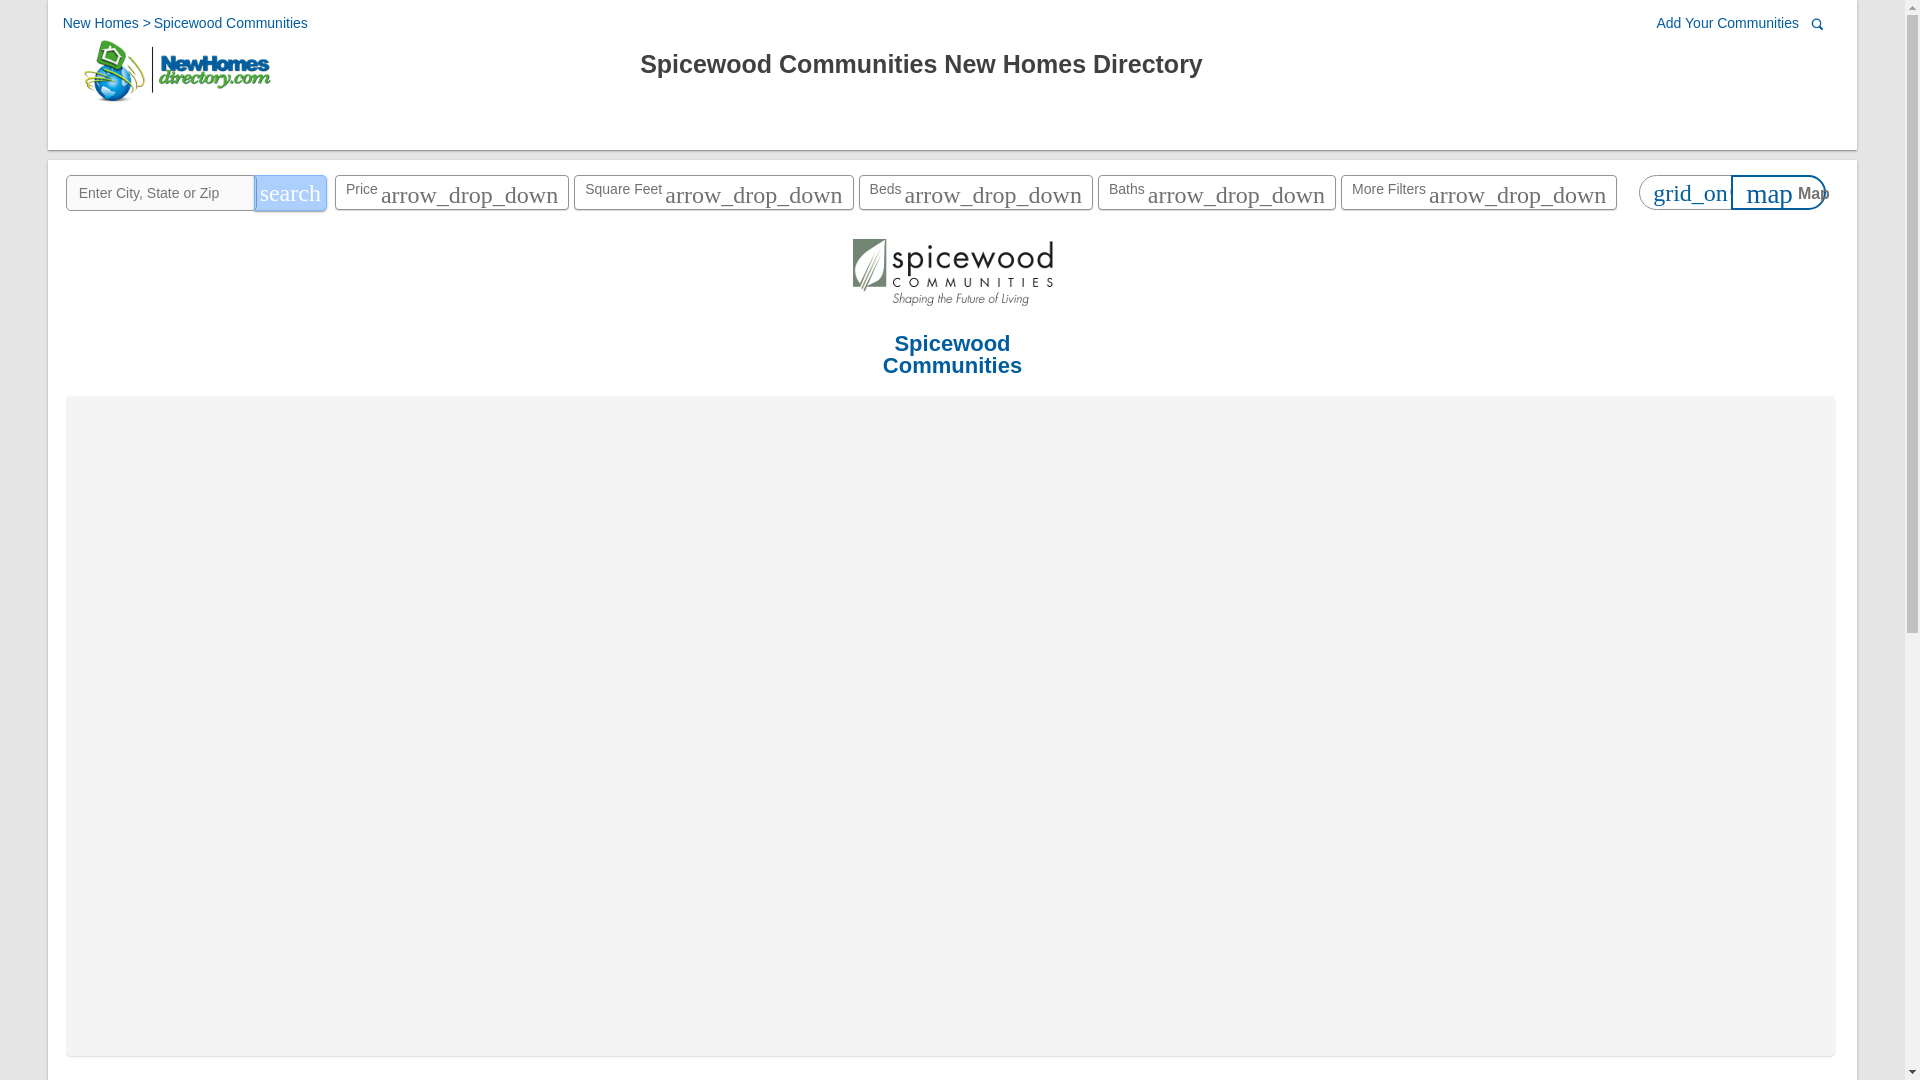 This screenshot has height=1080, width=1920. Describe the element at coordinates (290, 192) in the screenshot. I see `search` at that location.